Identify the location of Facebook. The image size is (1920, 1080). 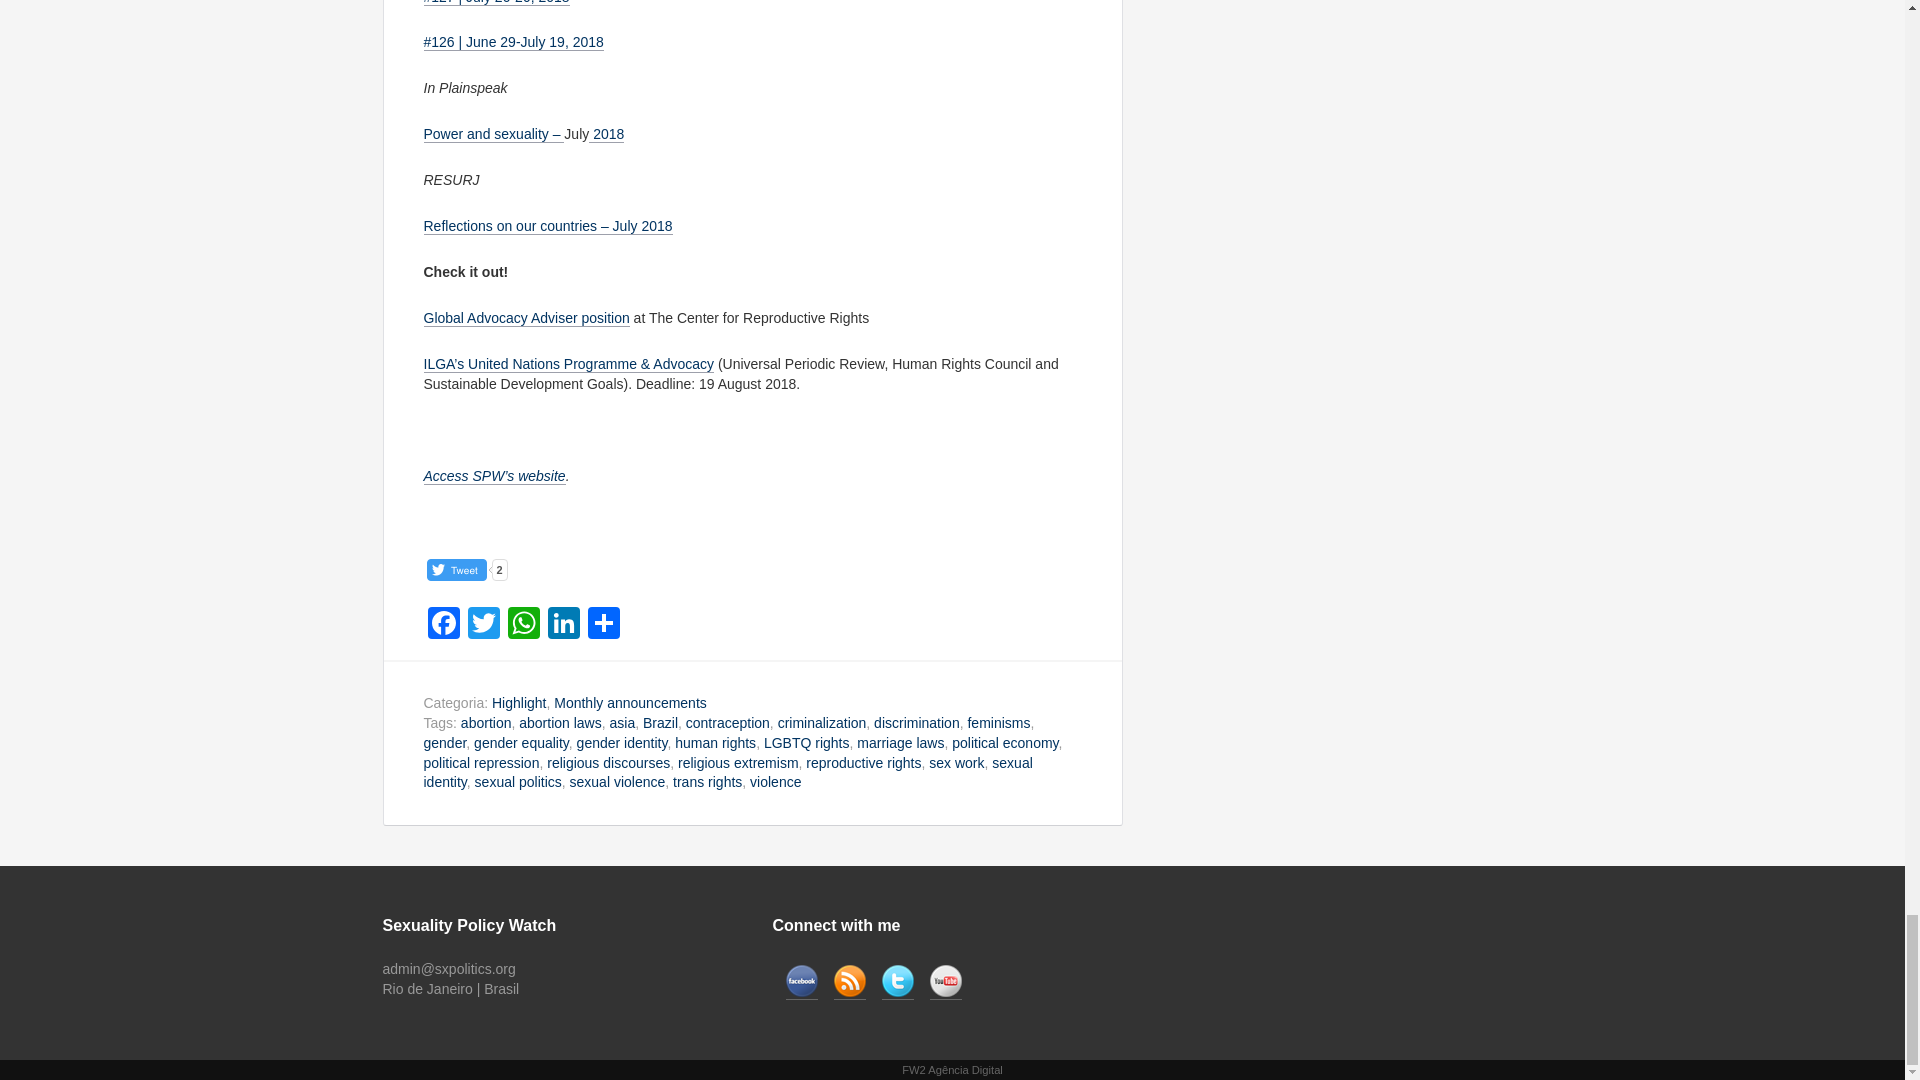
(444, 624).